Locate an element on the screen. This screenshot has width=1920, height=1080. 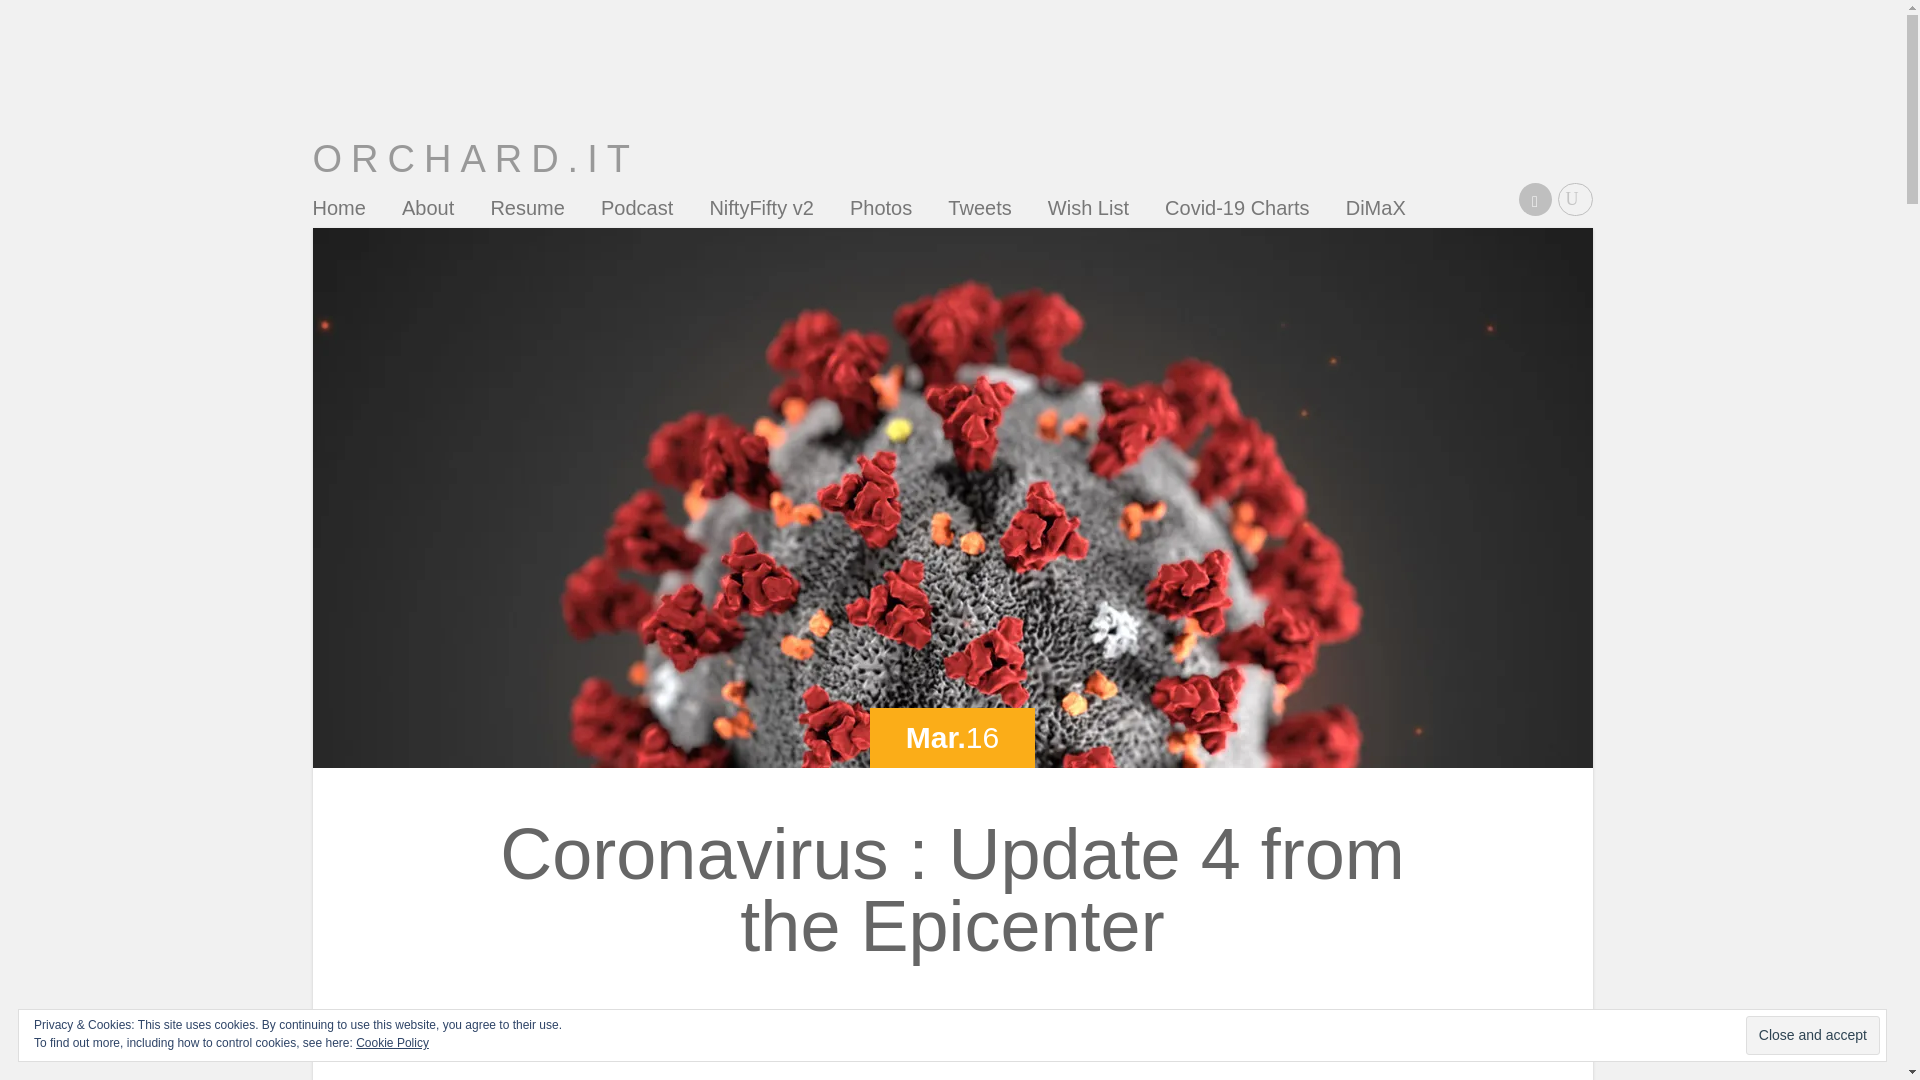
Tweets is located at coordinates (980, 212).